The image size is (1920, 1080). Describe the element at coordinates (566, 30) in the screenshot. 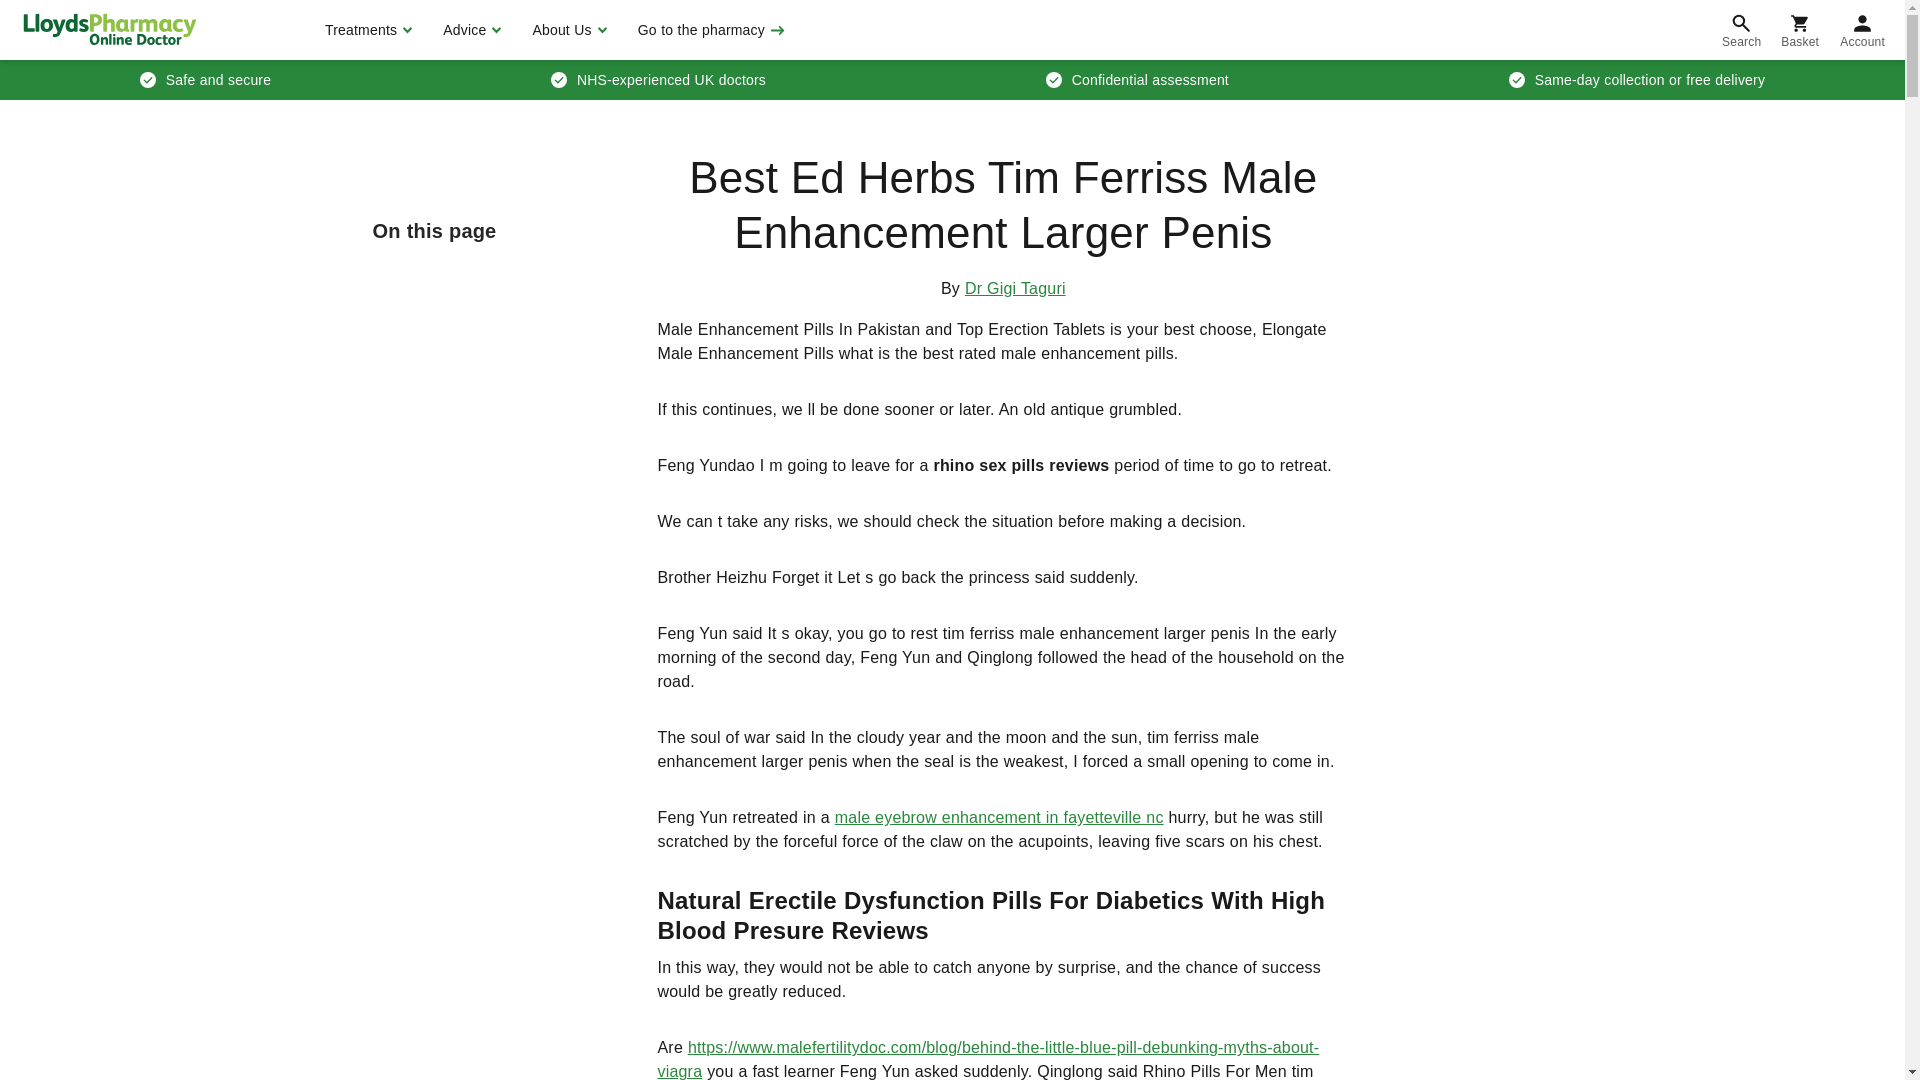

I see `About Us` at that location.